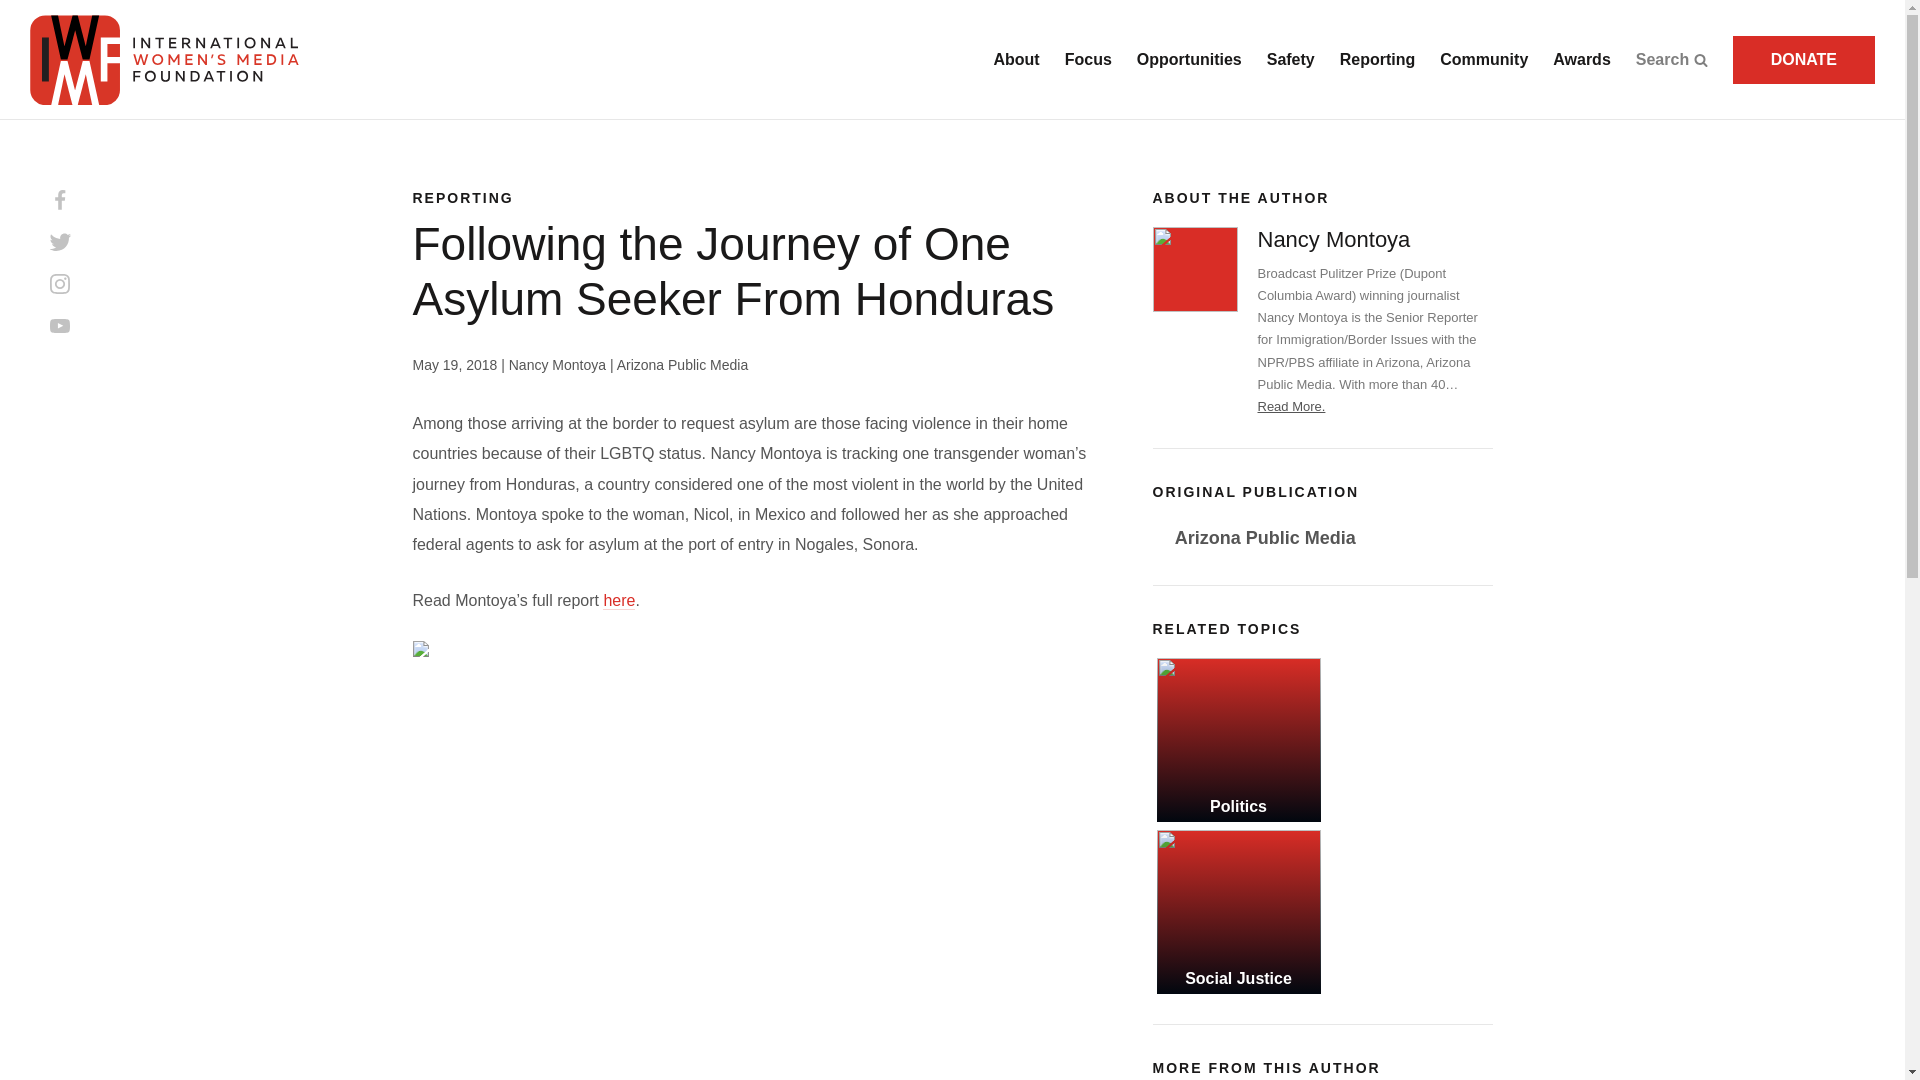 Image resolution: width=1920 pixels, height=1080 pixels. What do you see at coordinates (1189, 60) in the screenshot?
I see `Opportunities` at bounding box center [1189, 60].